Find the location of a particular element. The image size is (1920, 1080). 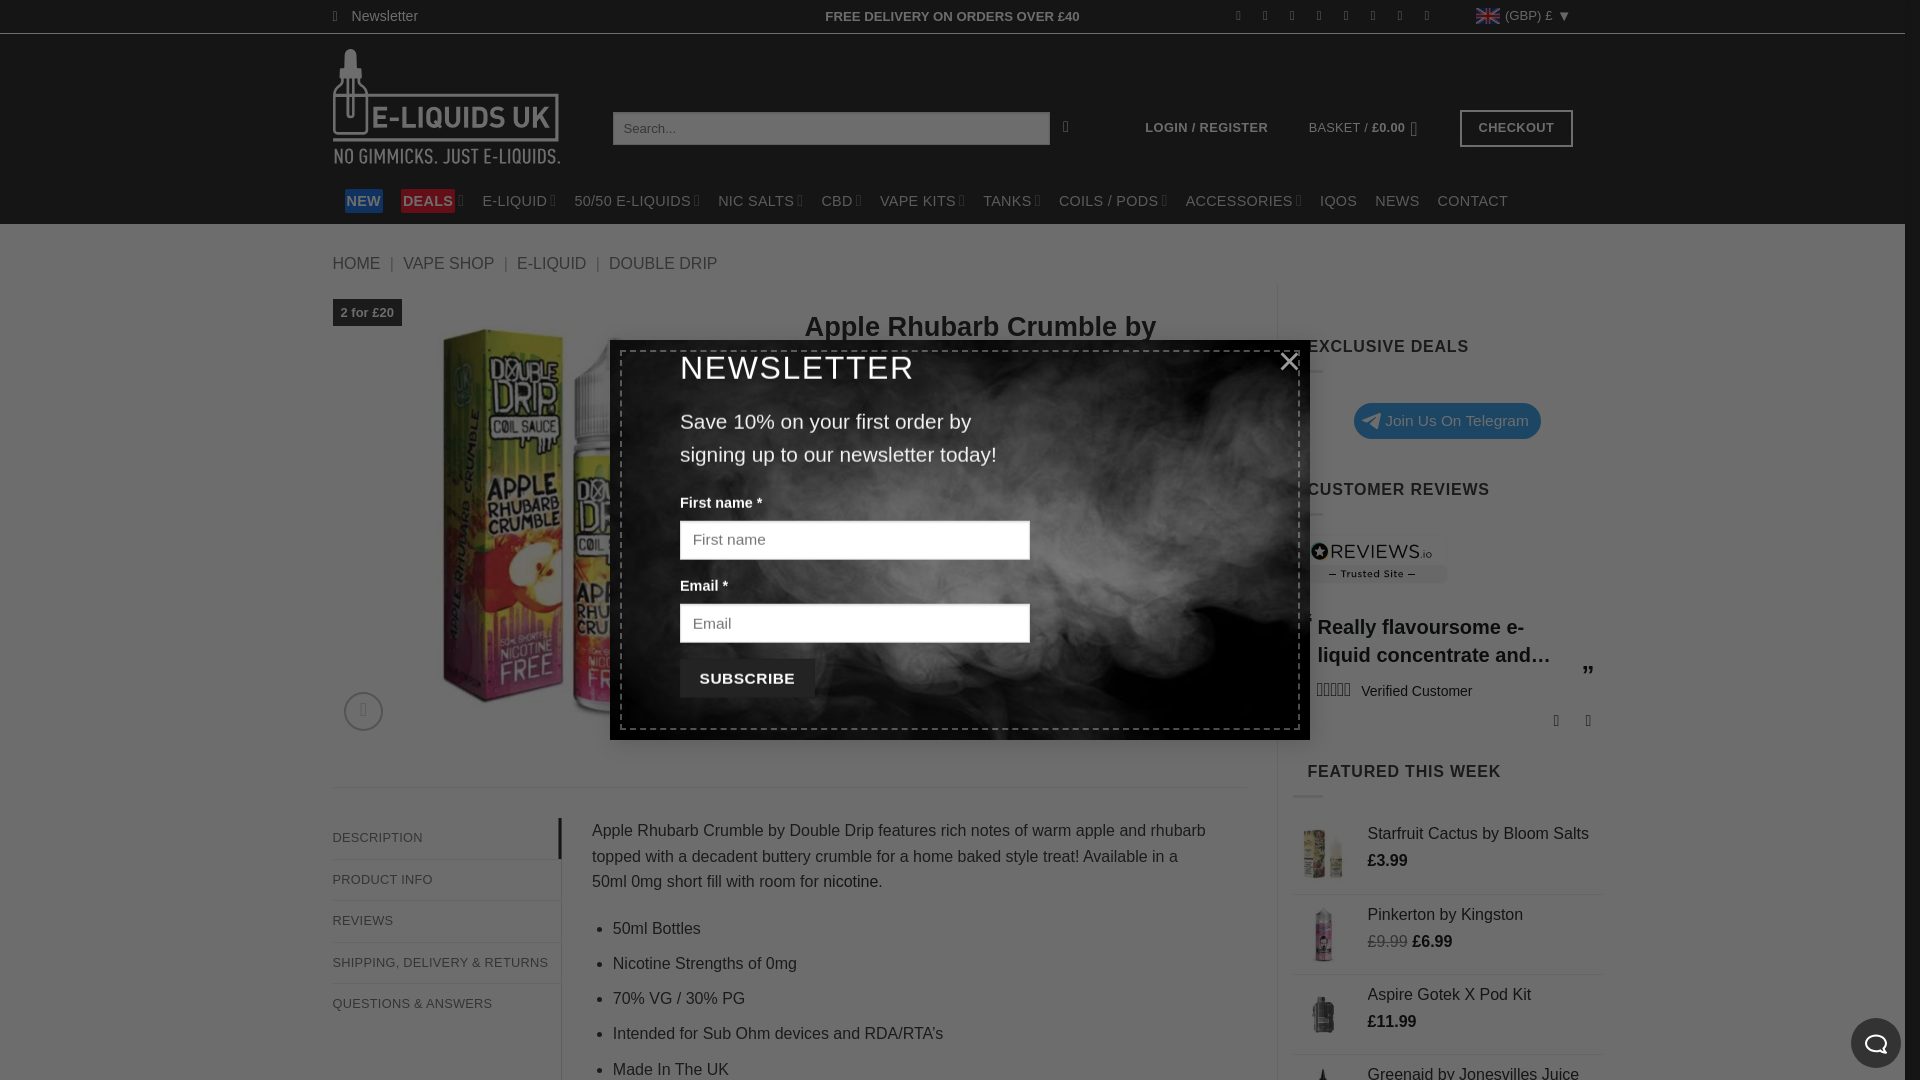

Subscribe is located at coordinates (746, 678).